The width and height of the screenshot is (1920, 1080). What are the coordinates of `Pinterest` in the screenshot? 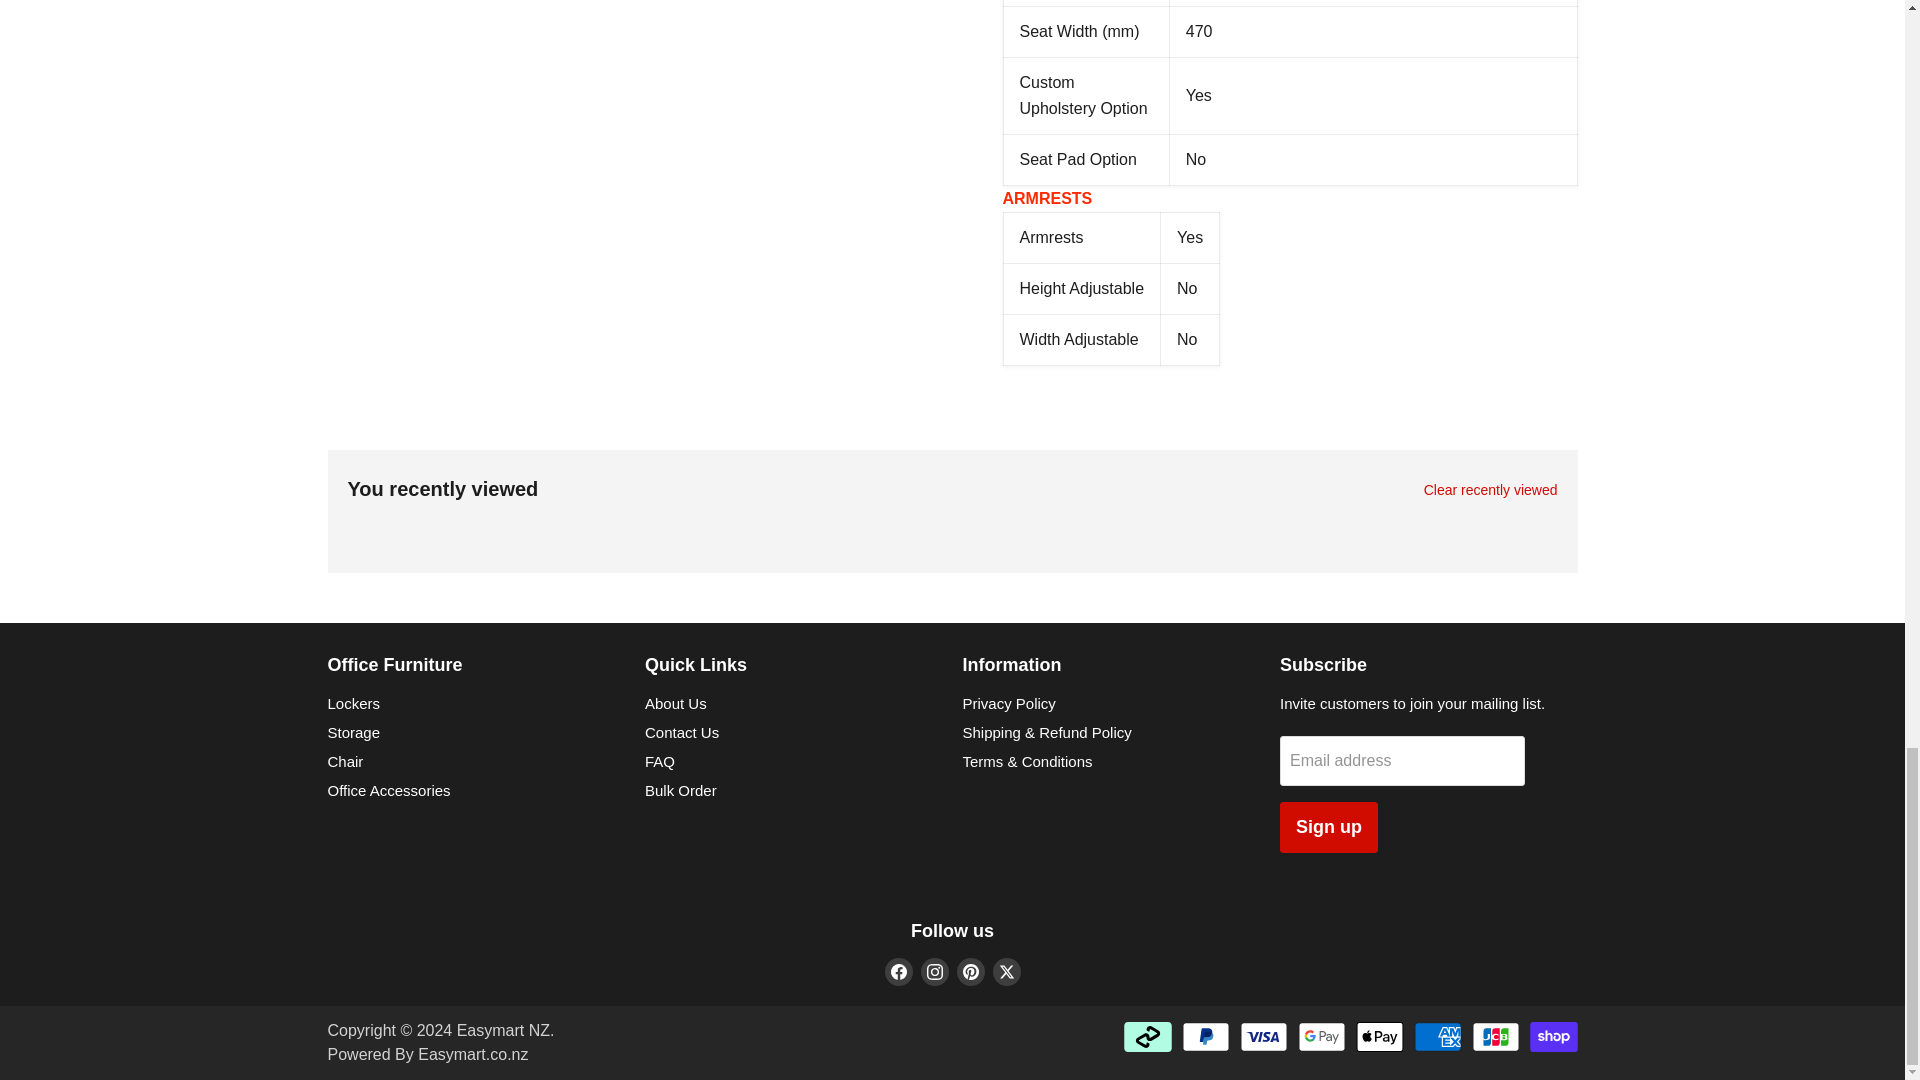 It's located at (970, 972).